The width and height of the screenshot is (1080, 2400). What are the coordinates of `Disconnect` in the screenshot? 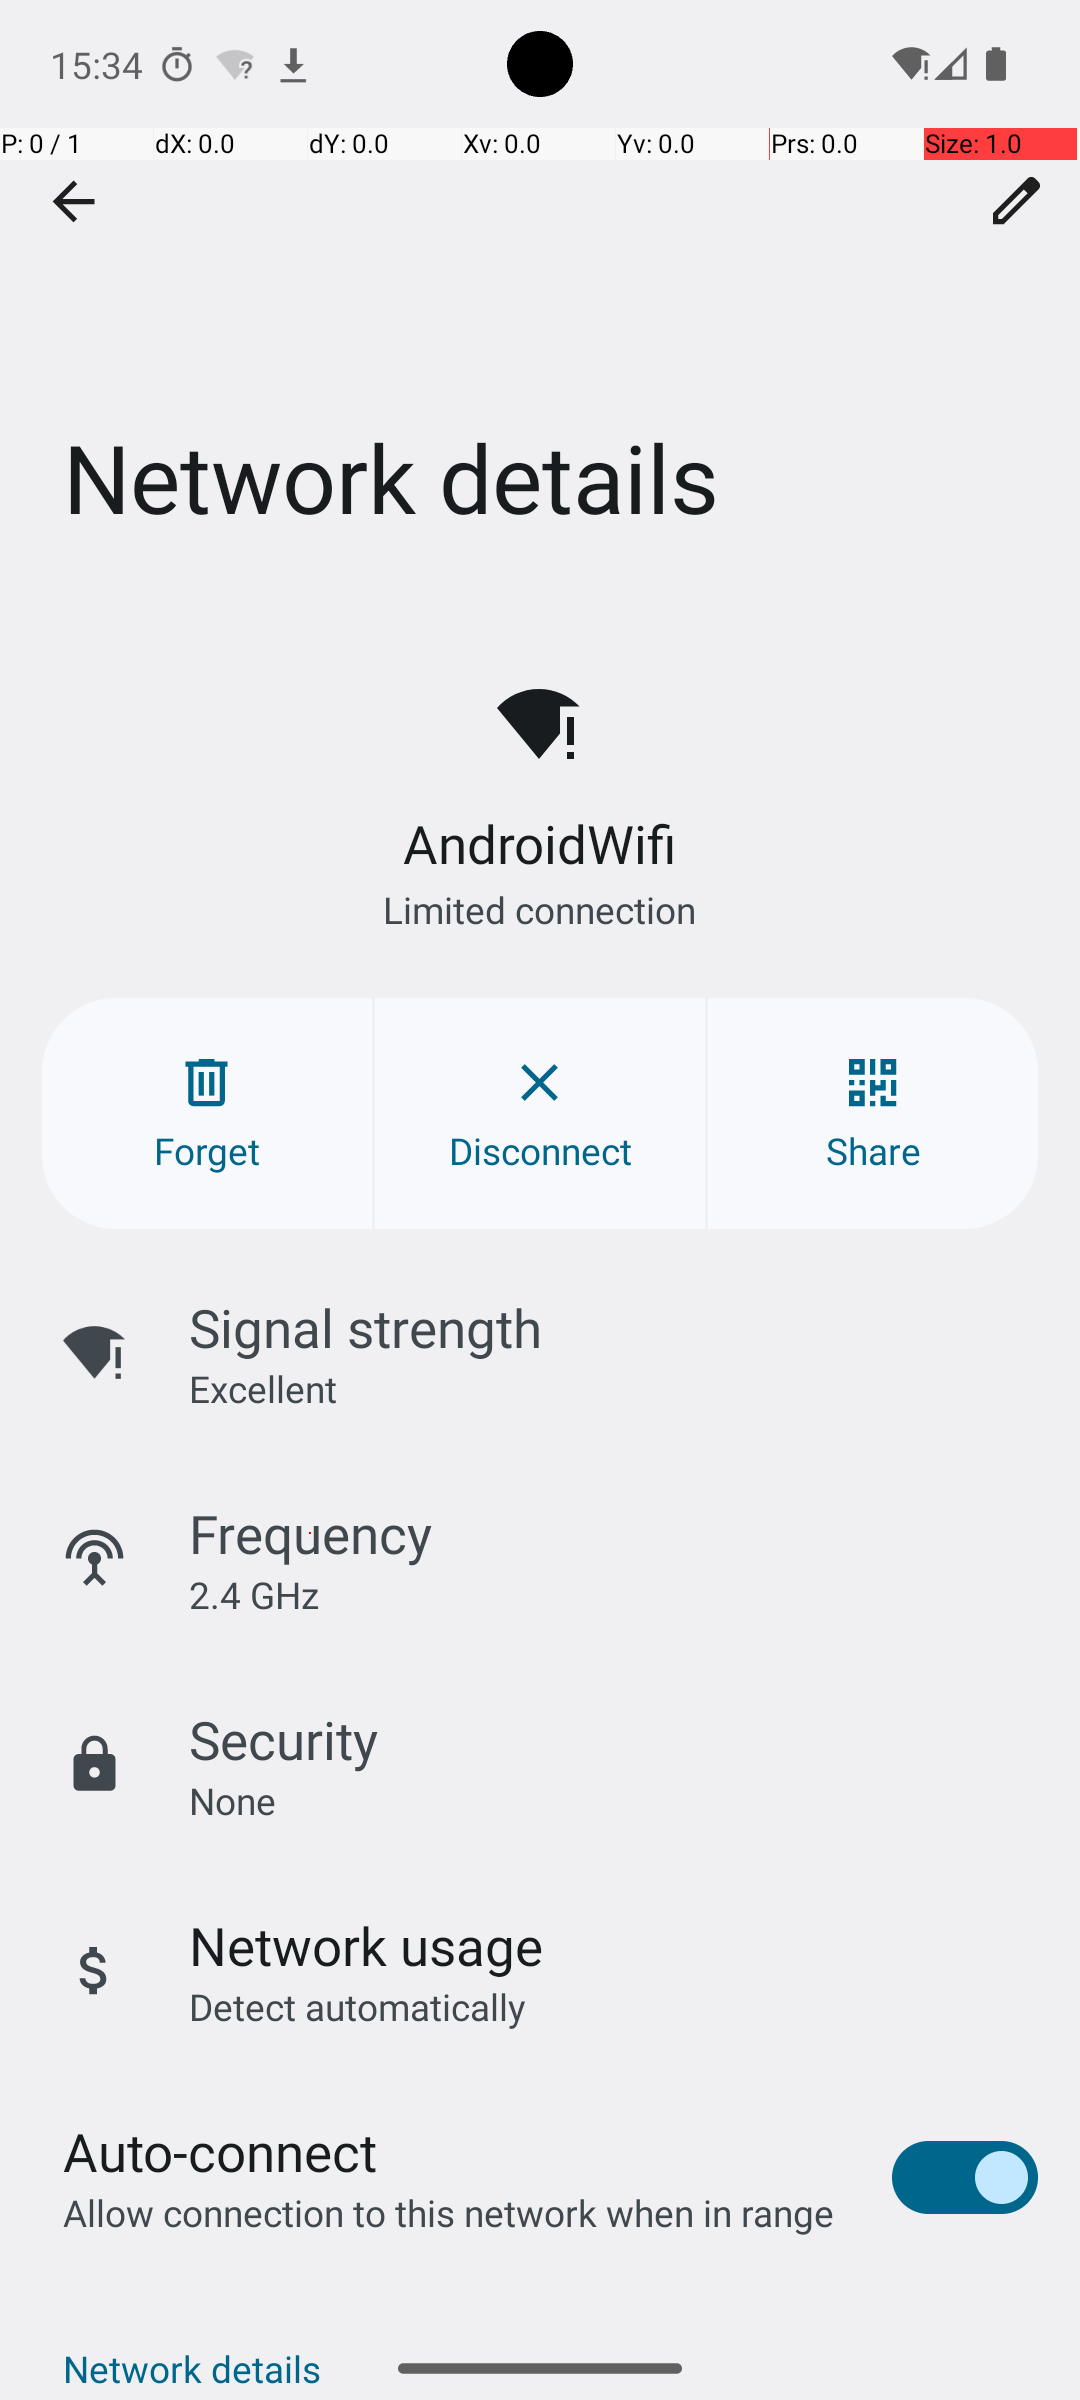 It's located at (540, 1114).